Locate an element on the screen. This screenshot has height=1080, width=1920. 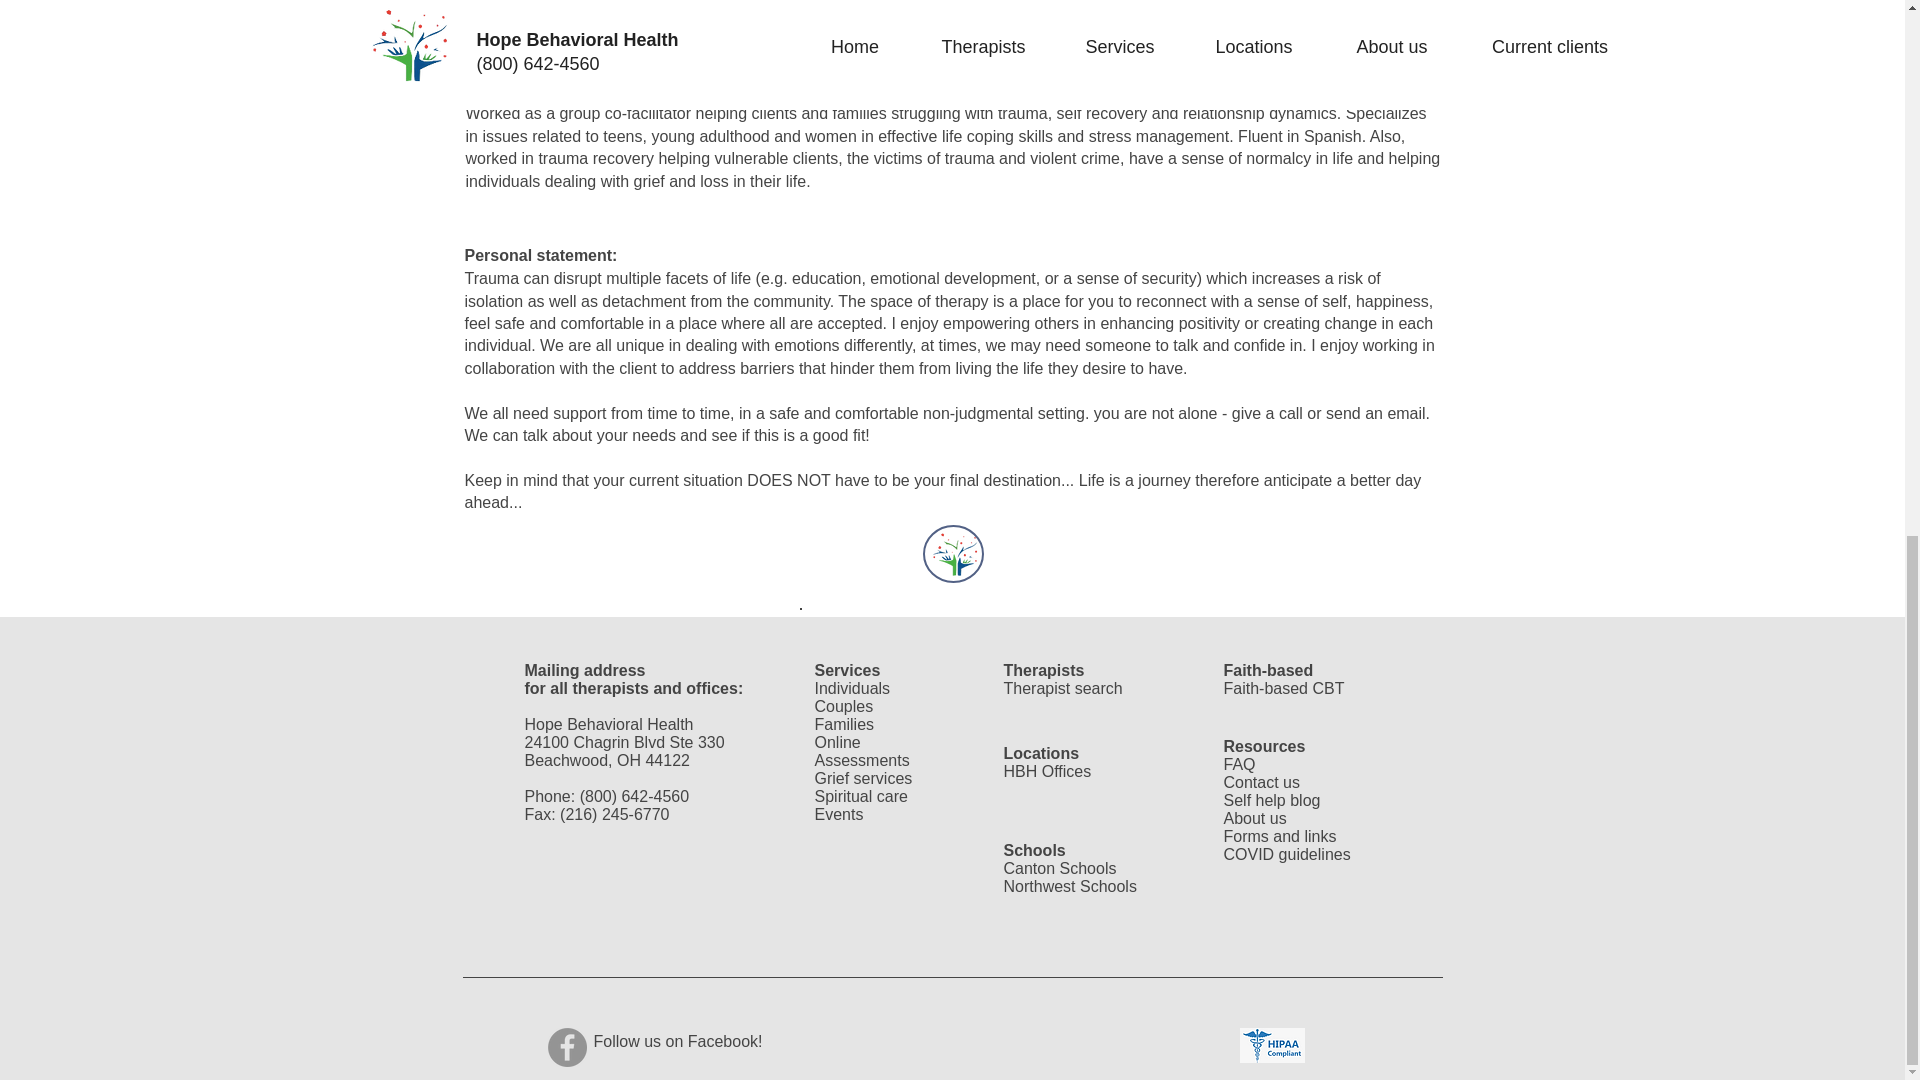
Services is located at coordinates (846, 670).